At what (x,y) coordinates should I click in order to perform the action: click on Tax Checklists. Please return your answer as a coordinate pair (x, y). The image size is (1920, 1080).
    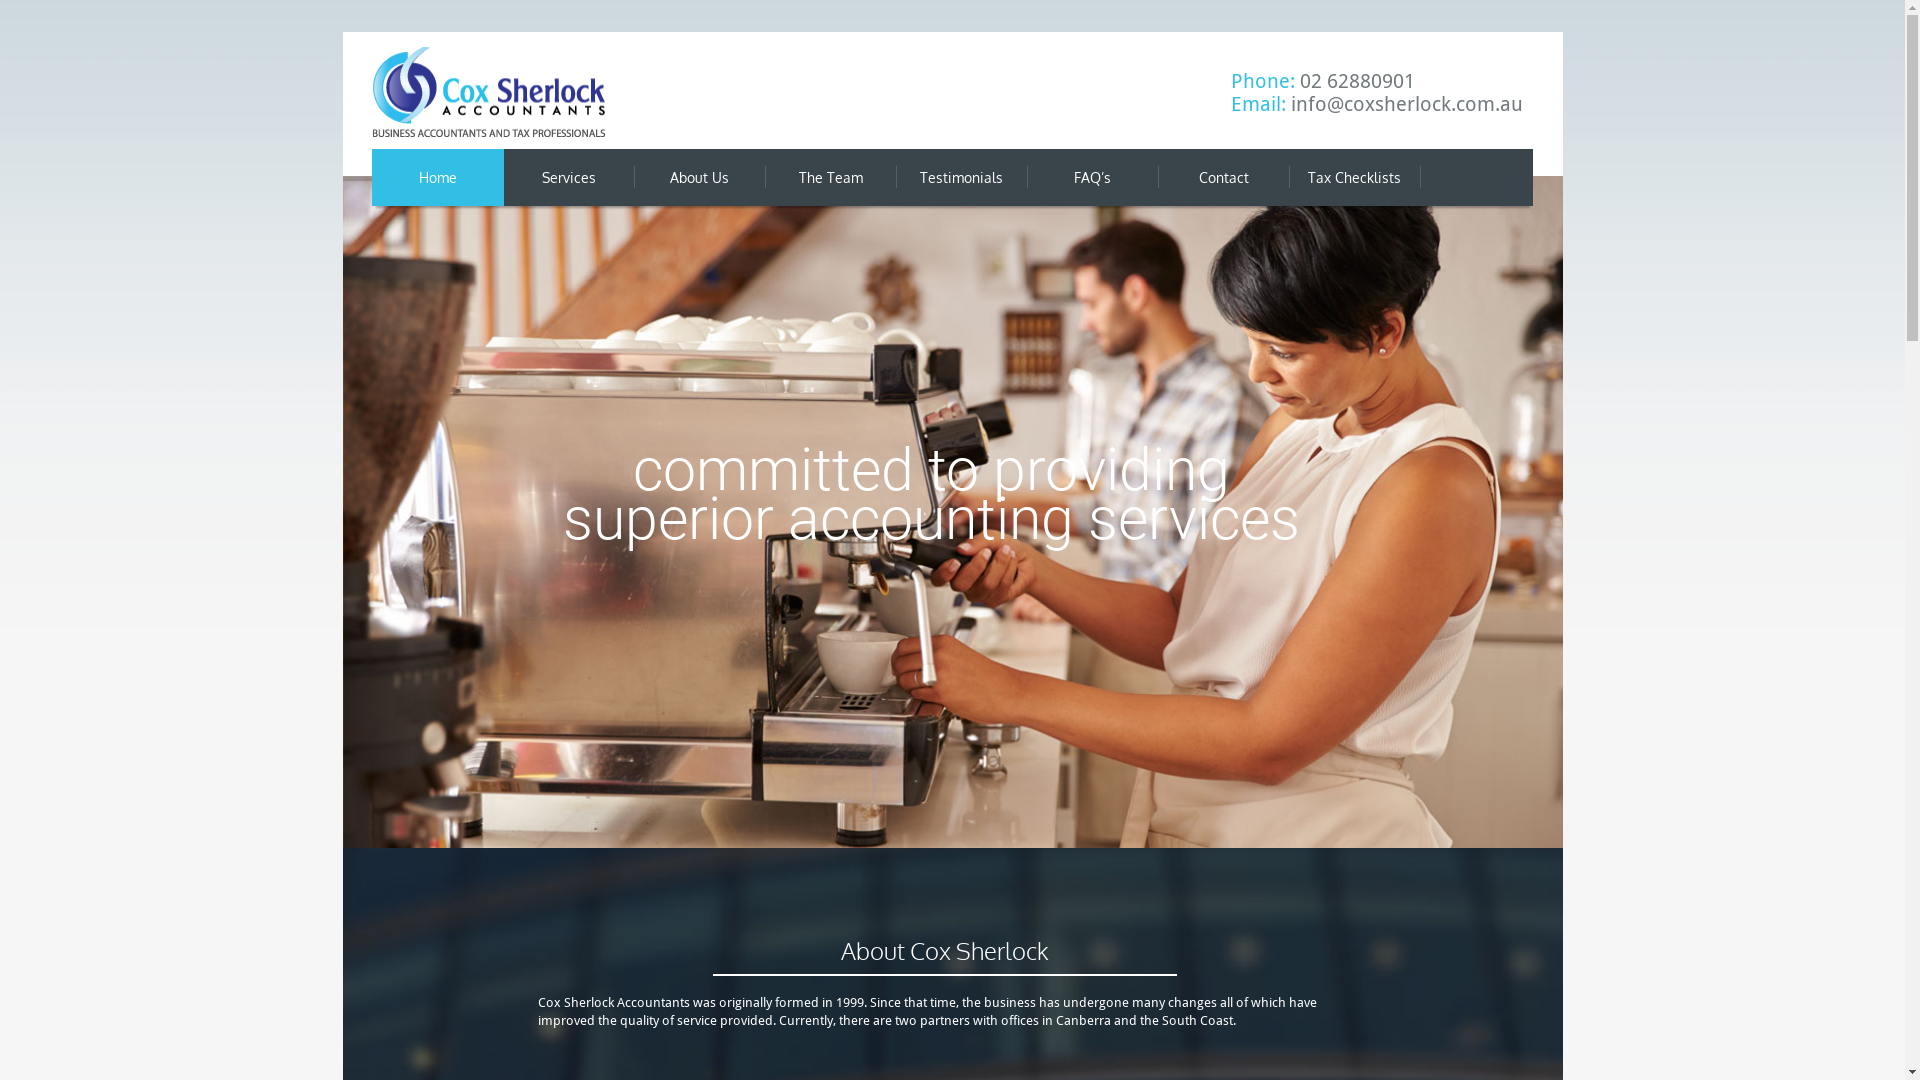
    Looking at the image, I should click on (1354, 178).